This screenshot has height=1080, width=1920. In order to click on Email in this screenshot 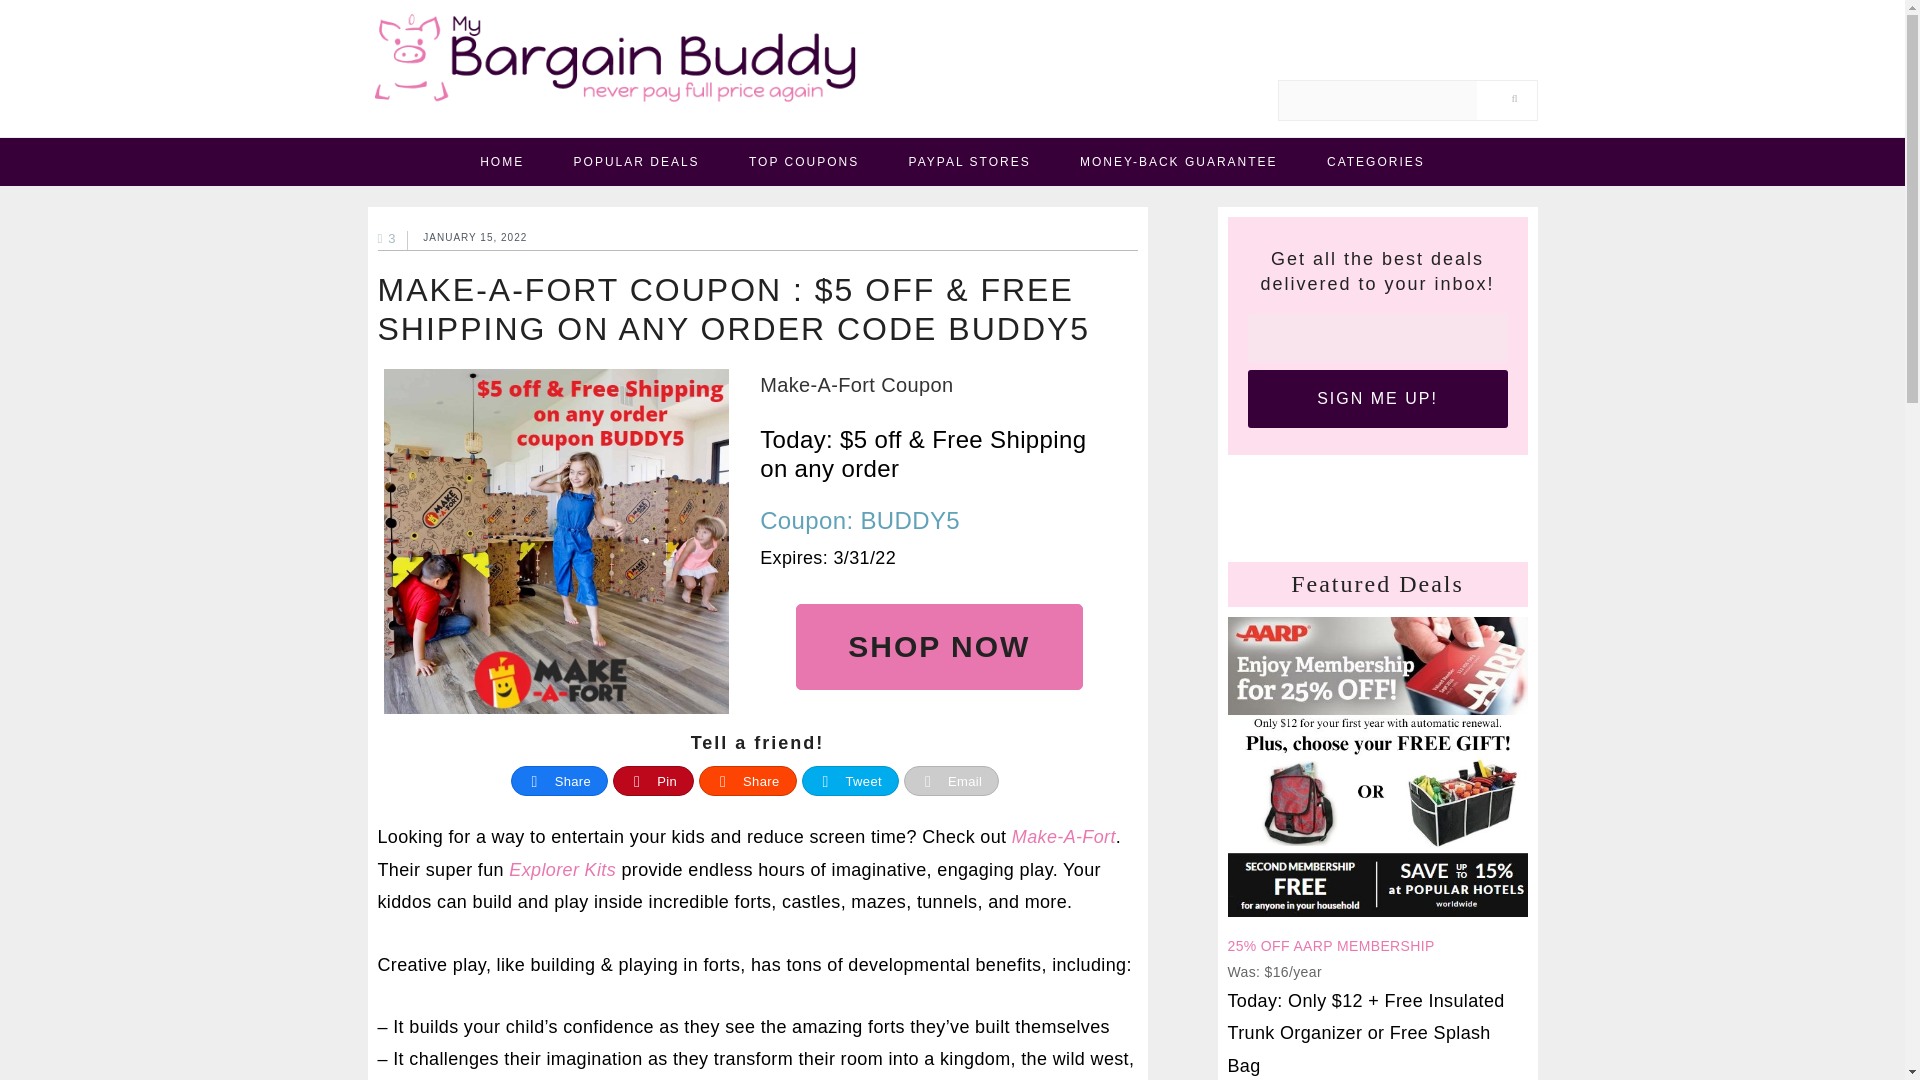, I will do `click(951, 780)`.